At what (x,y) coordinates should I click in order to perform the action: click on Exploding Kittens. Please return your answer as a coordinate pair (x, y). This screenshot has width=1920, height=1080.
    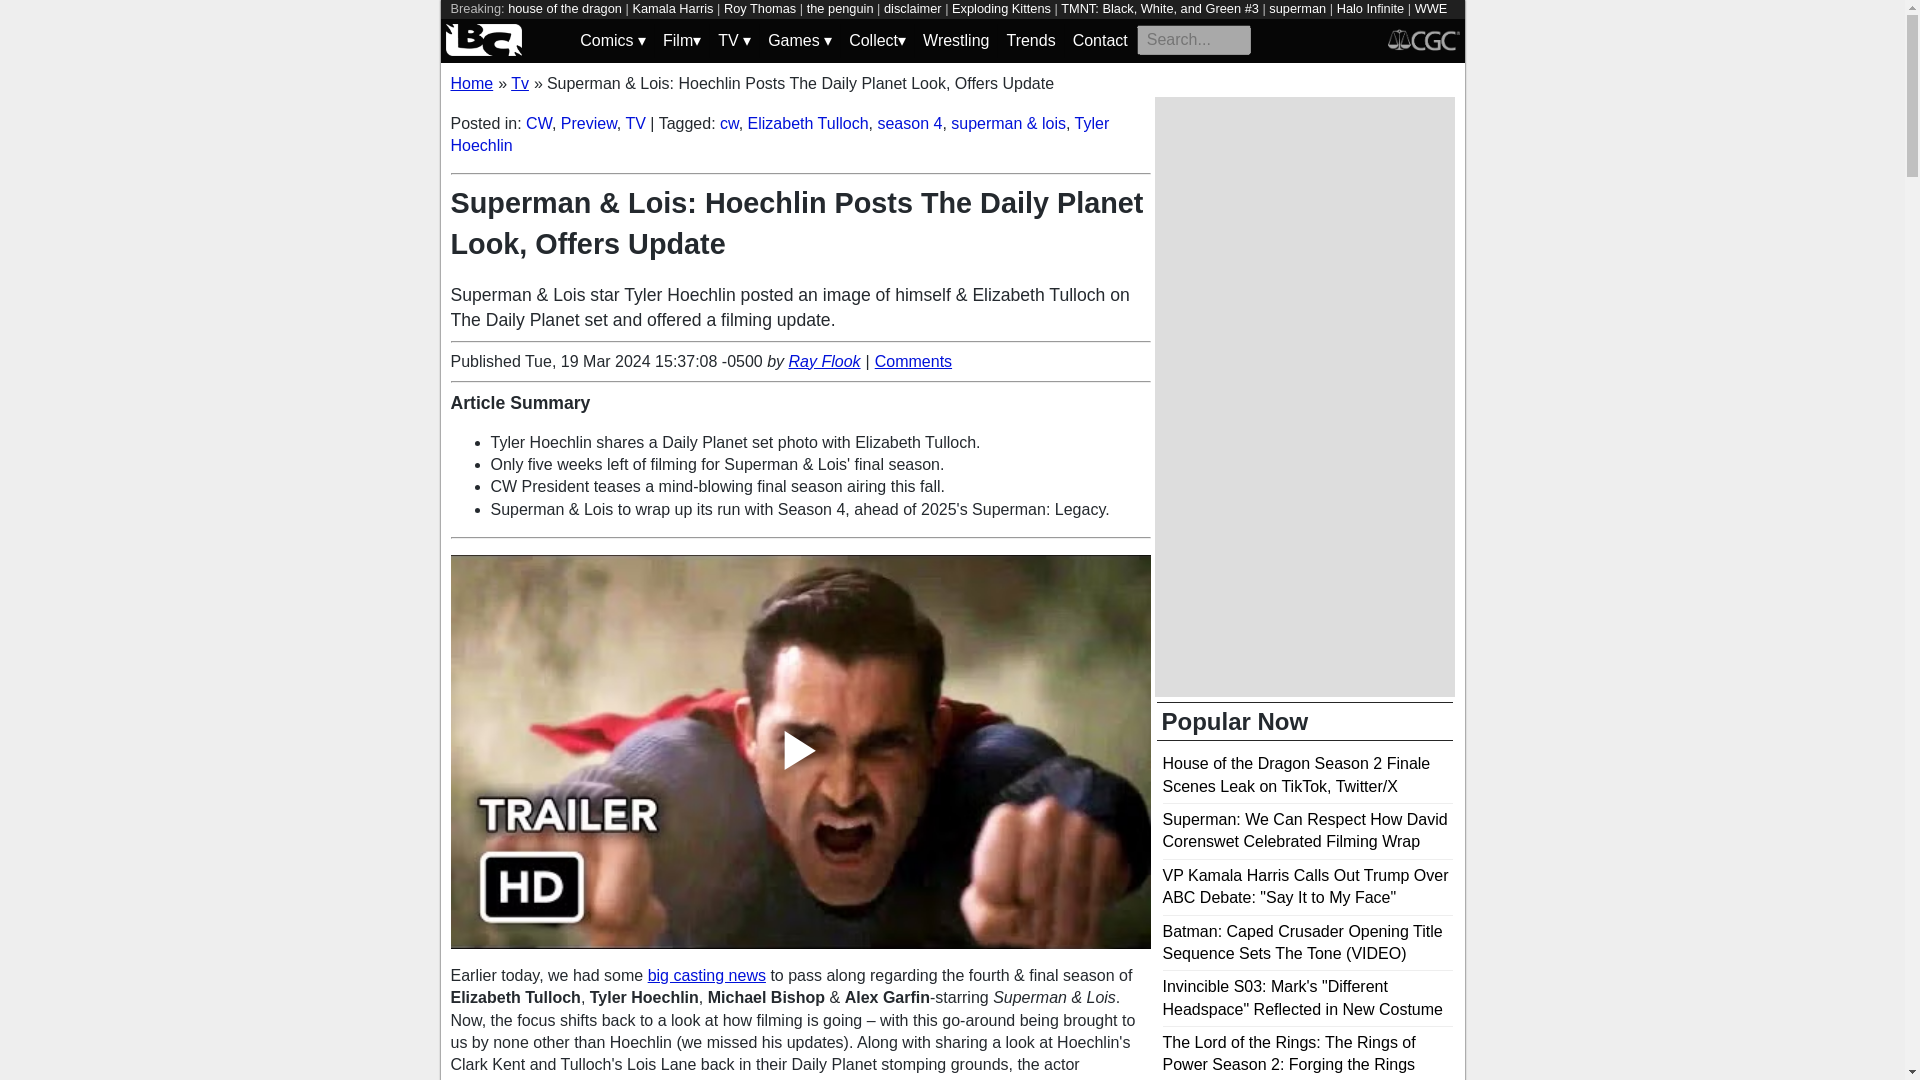
    Looking at the image, I should click on (1001, 8).